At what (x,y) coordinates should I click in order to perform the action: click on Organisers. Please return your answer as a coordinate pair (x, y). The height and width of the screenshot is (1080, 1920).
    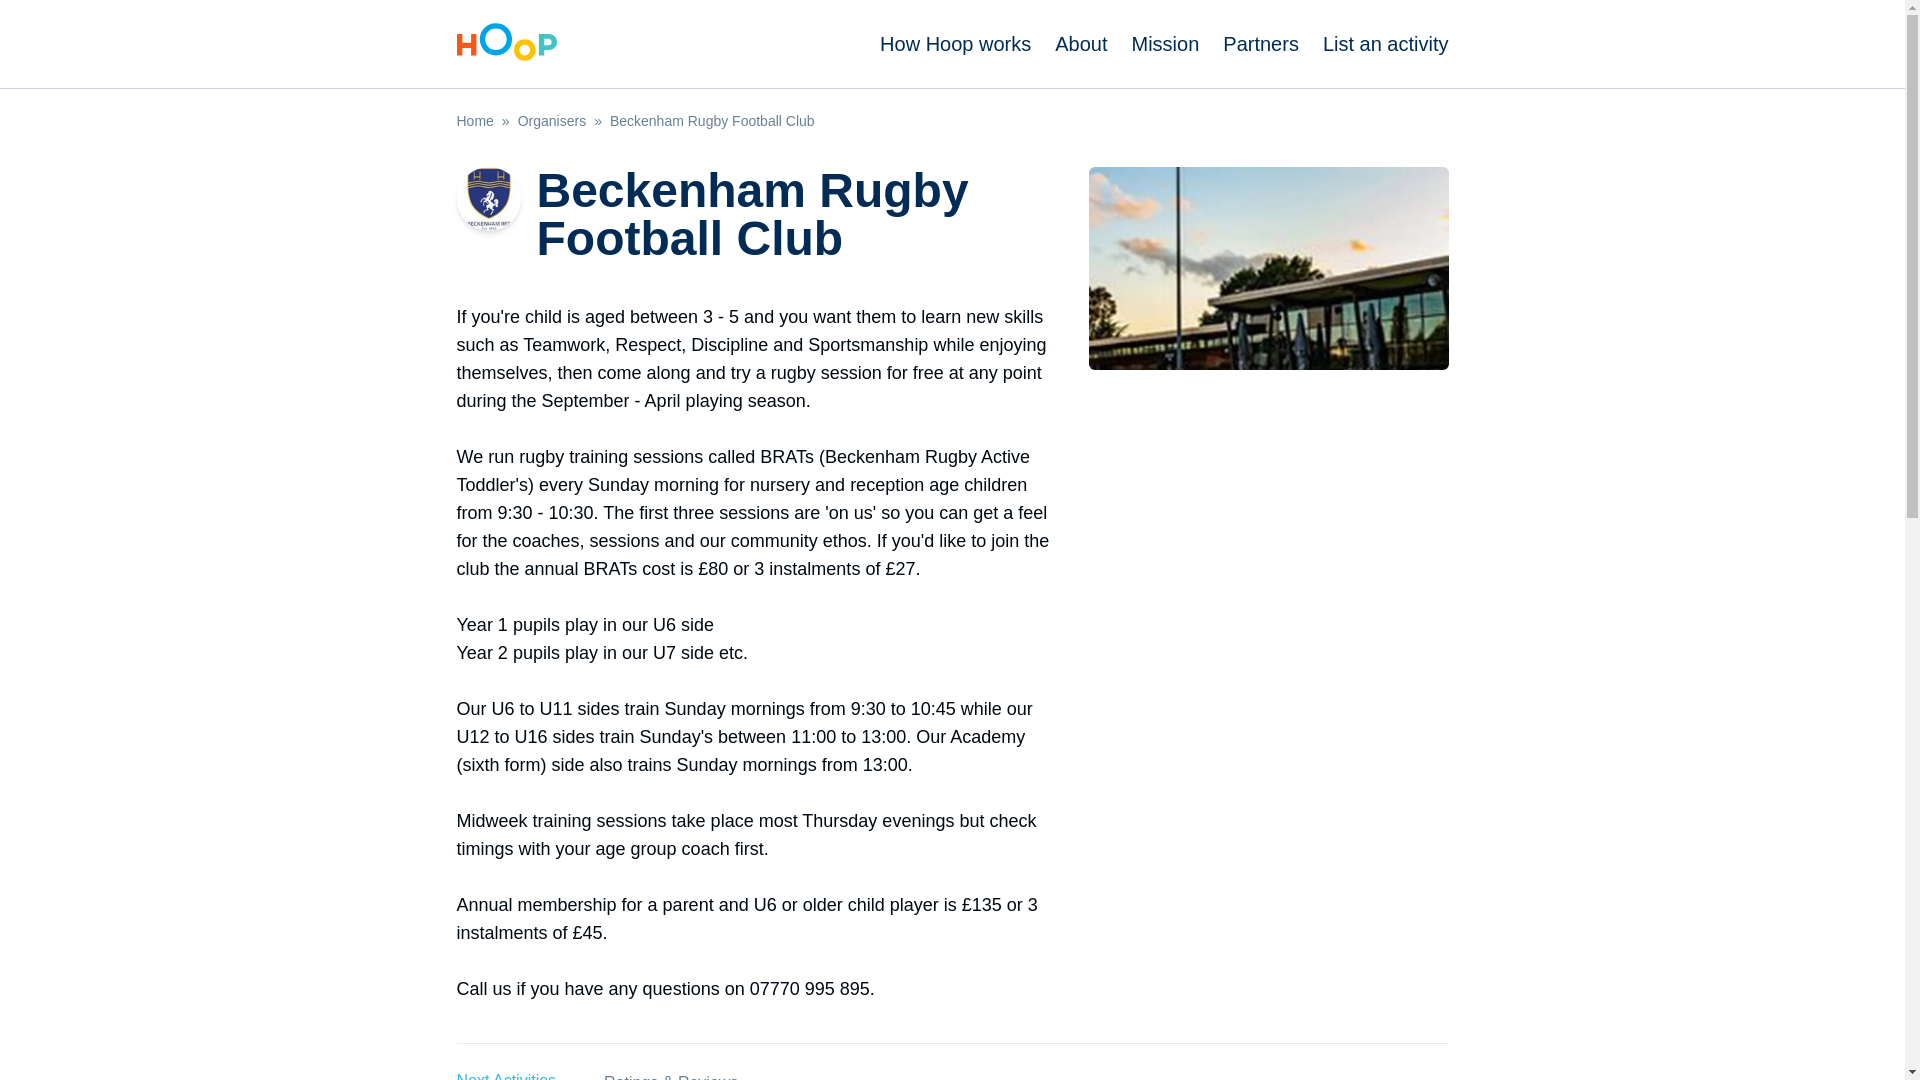
    Looking at the image, I should click on (552, 120).